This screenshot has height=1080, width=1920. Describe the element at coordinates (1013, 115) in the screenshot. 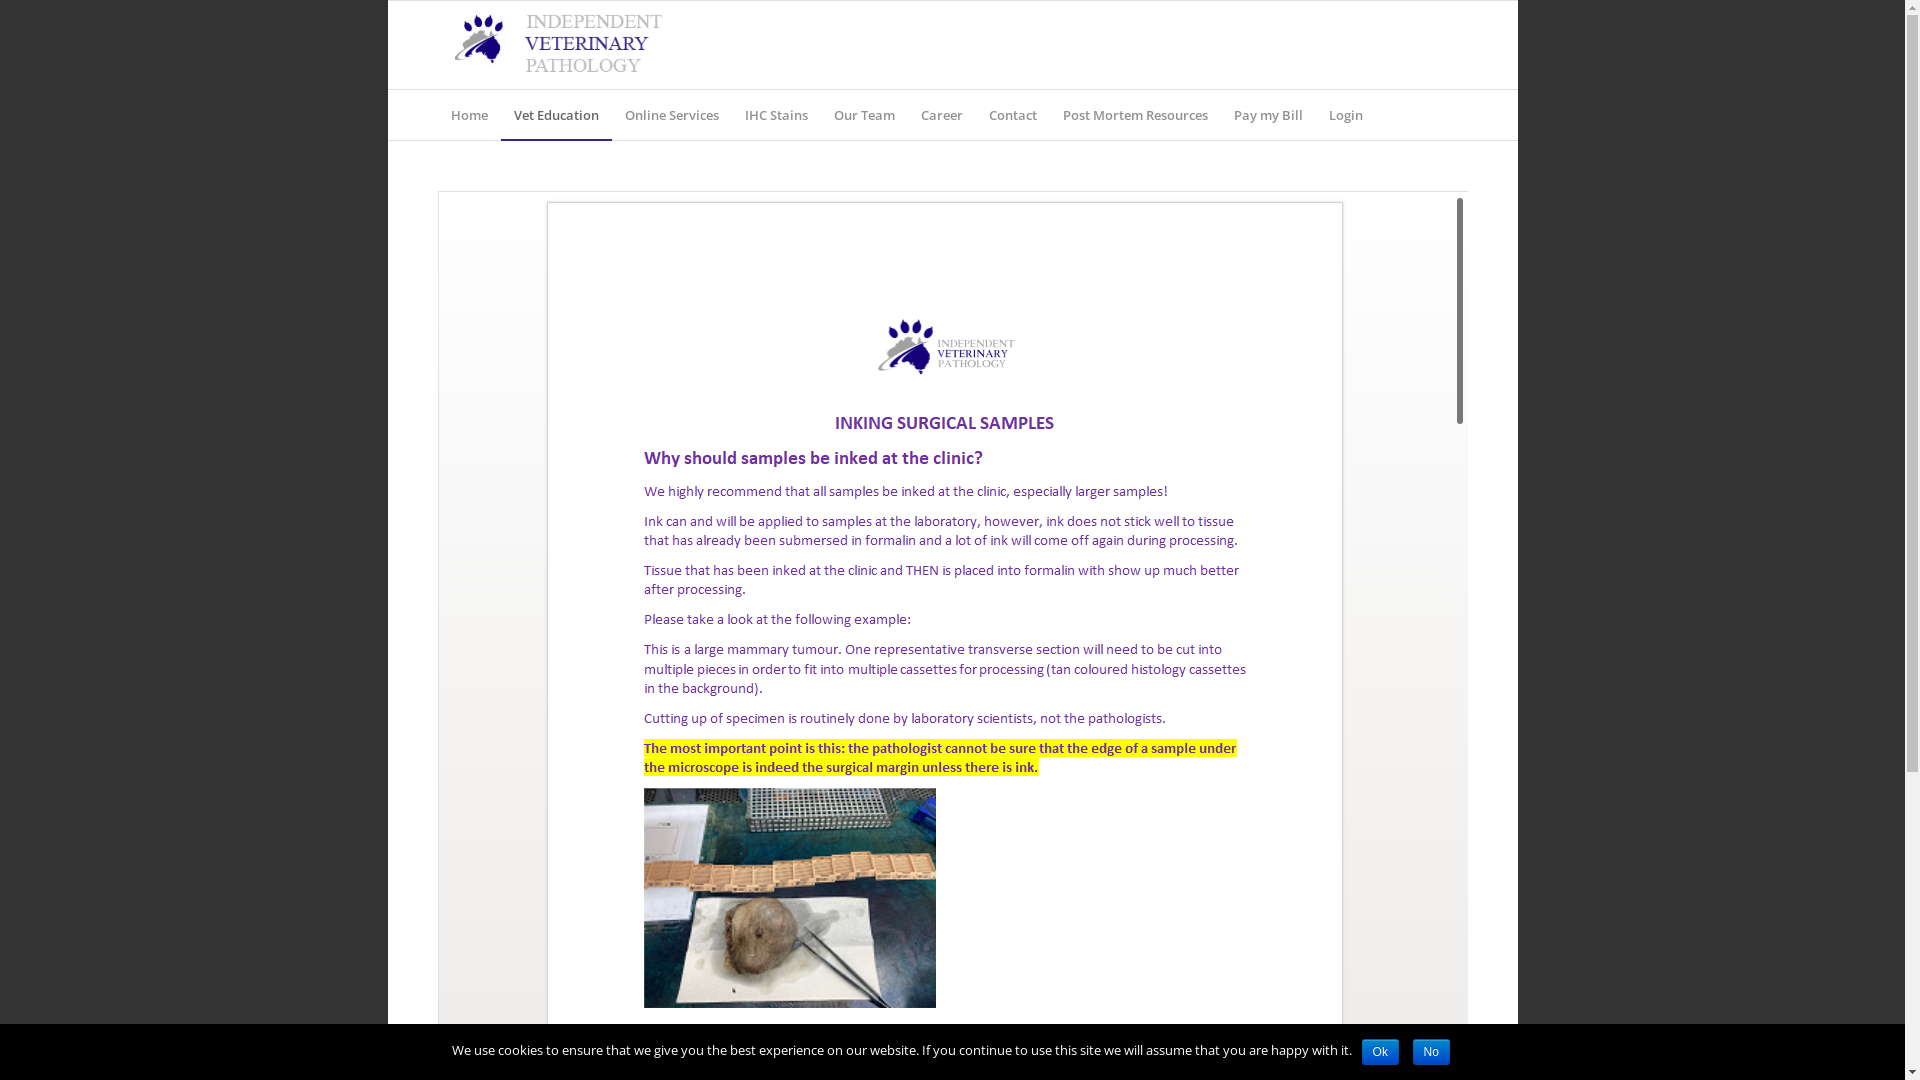

I see `Contact` at that location.